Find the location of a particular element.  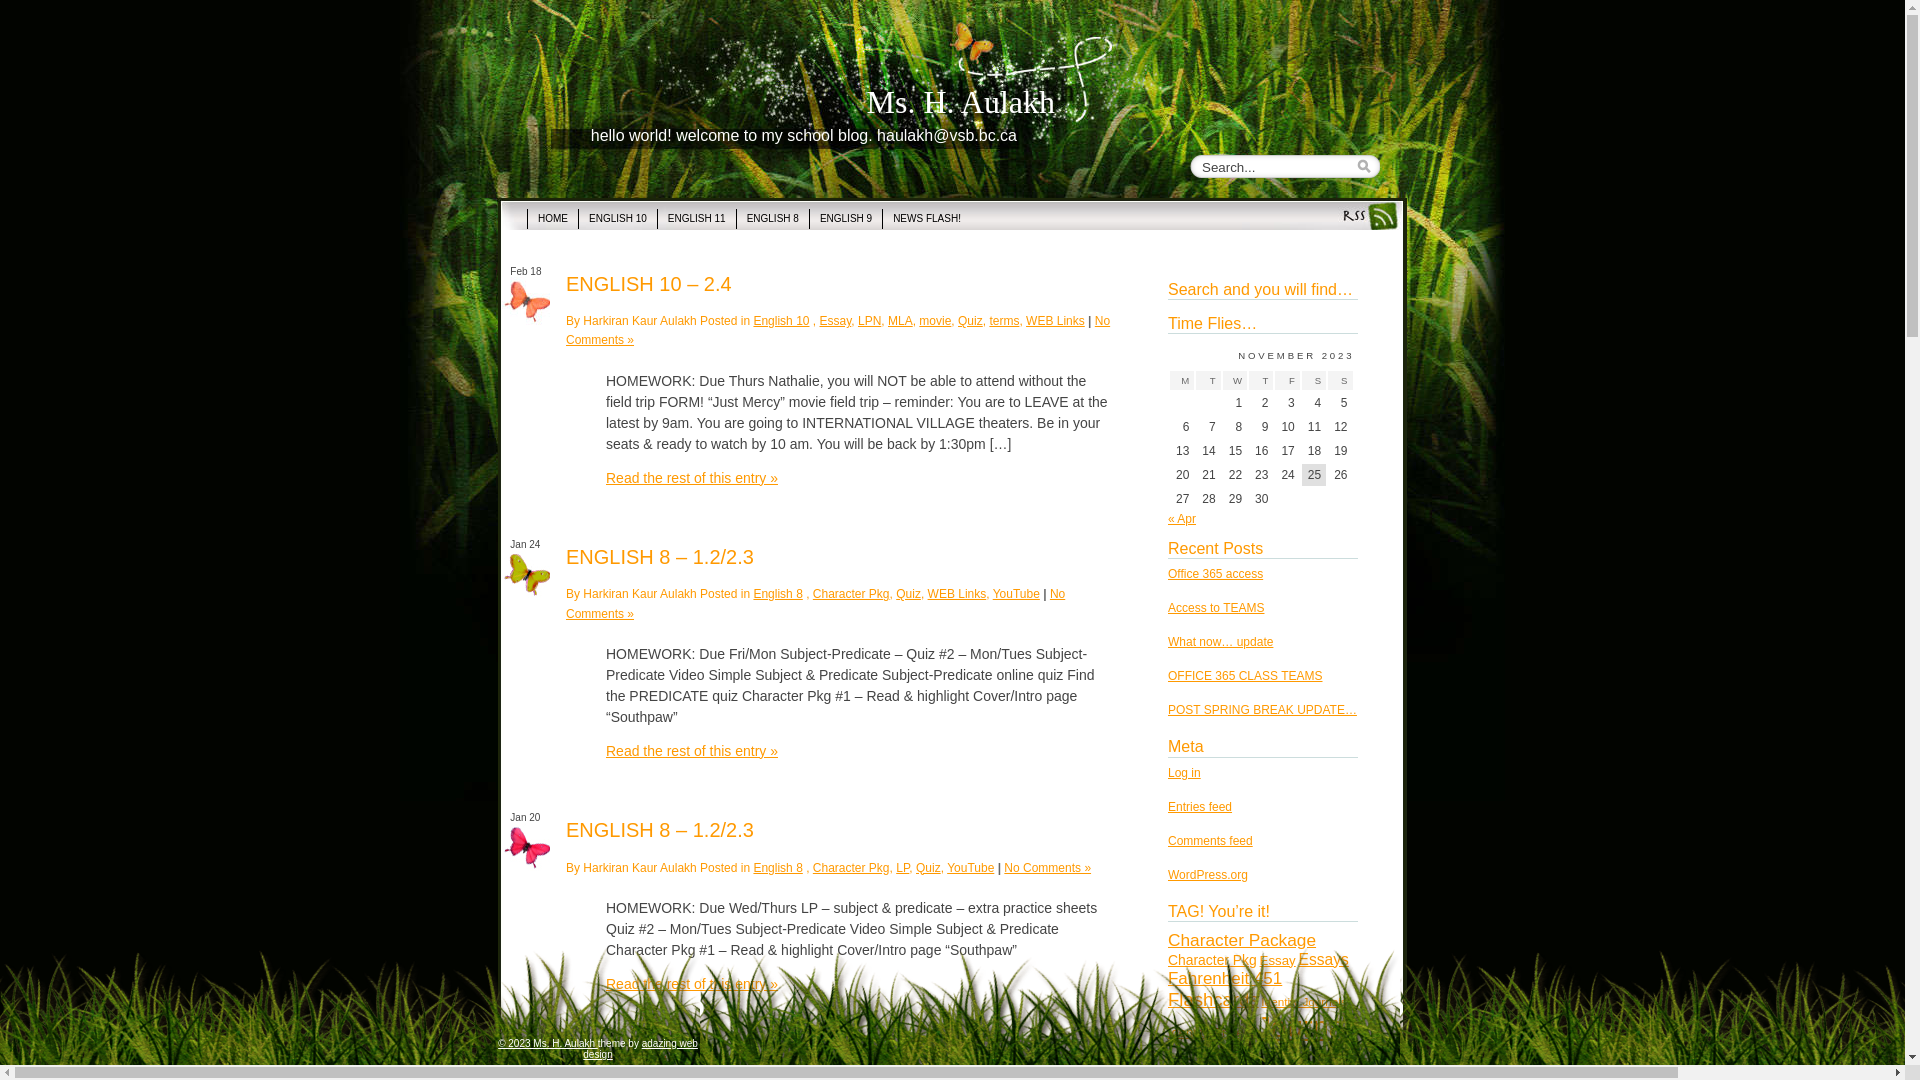

Office 365 access is located at coordinates (1216, 574).